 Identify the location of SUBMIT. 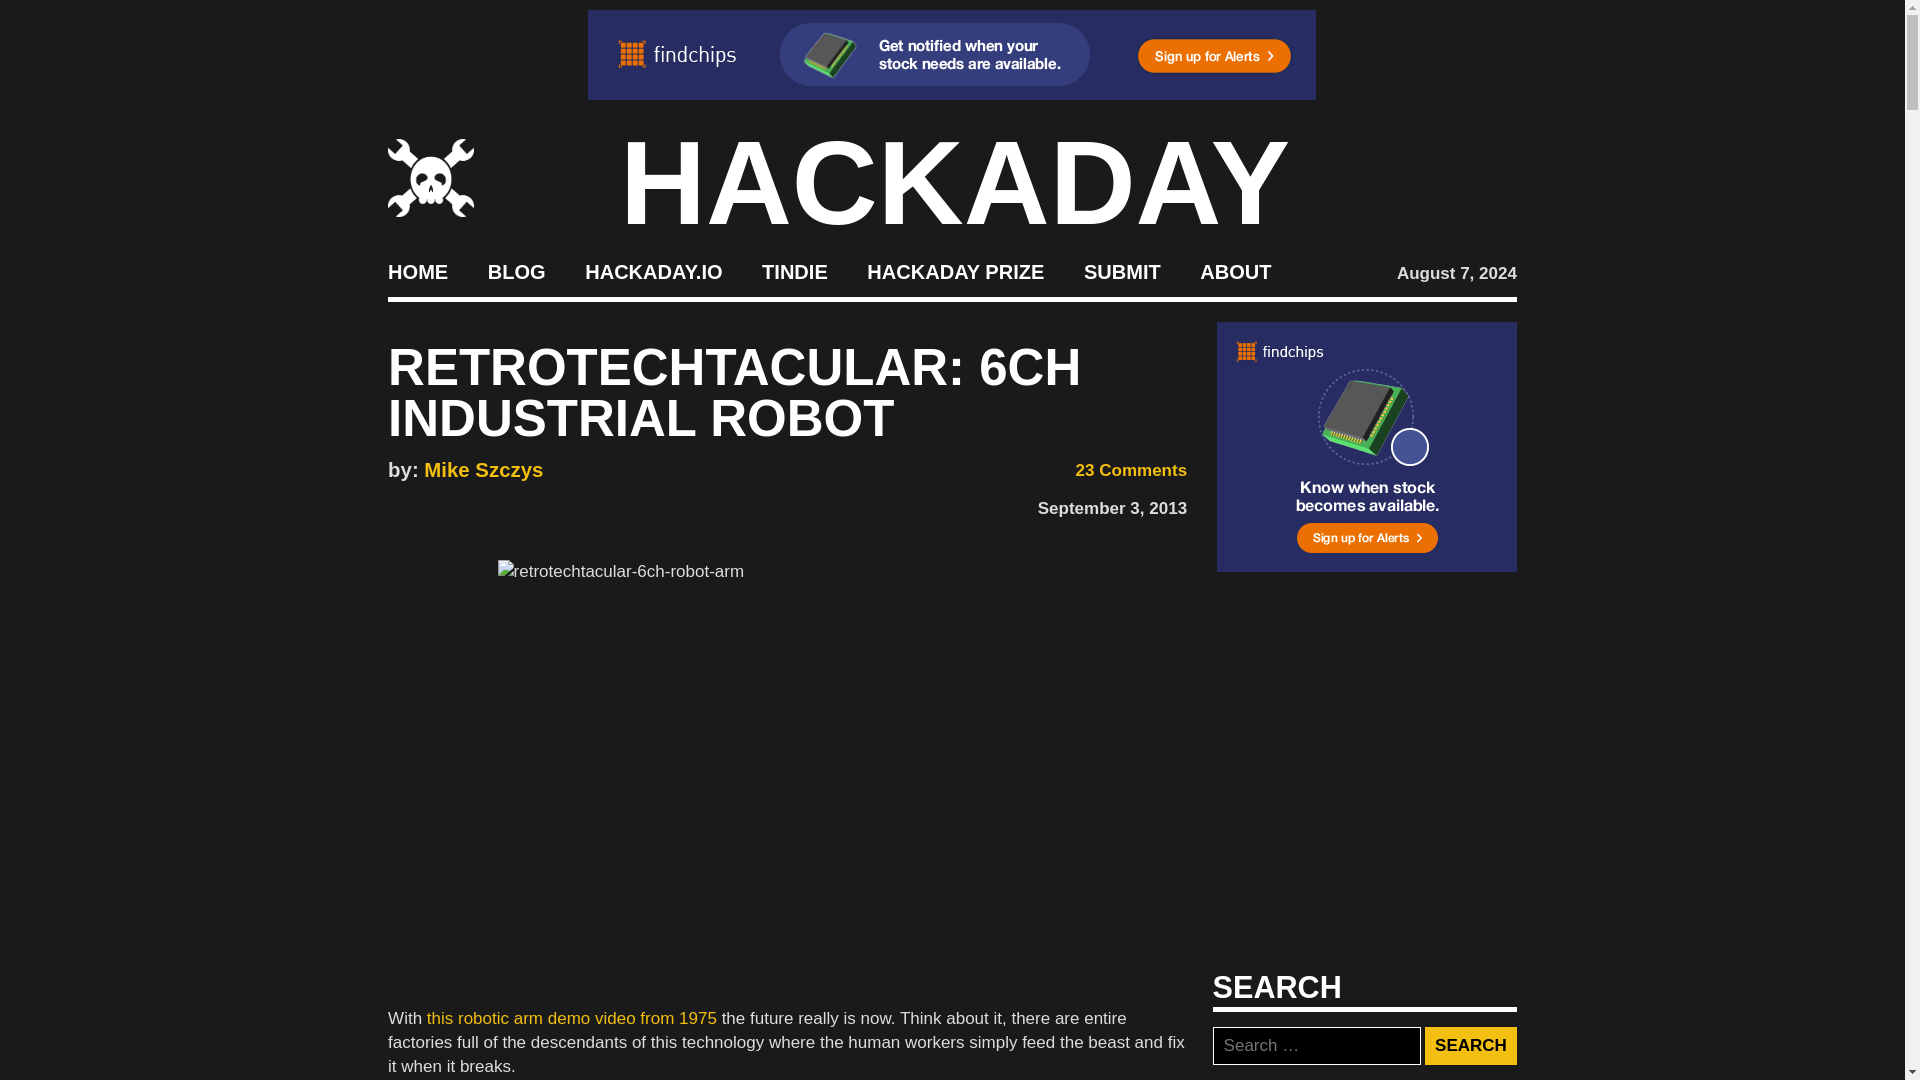
(1122, 270).